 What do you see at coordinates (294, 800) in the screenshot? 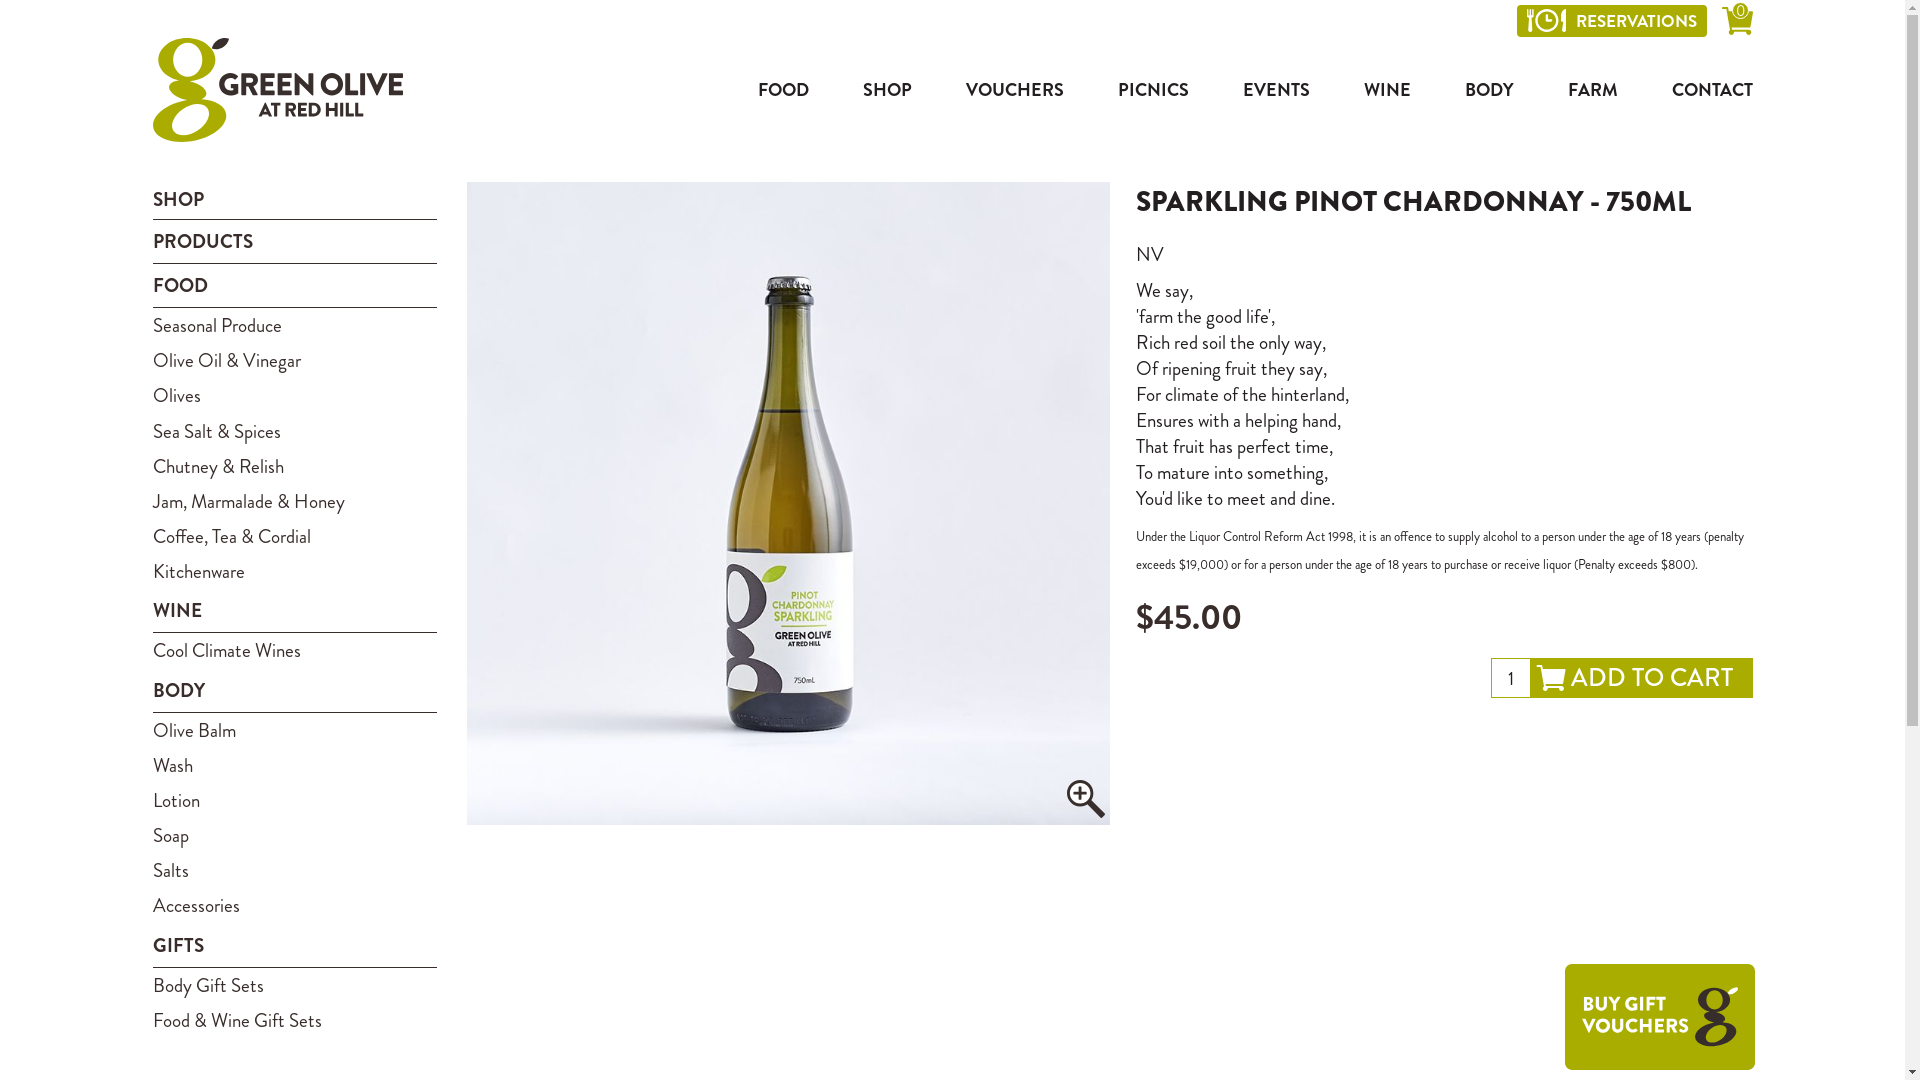
I see `Lotion` at bounding box center [294, 800].